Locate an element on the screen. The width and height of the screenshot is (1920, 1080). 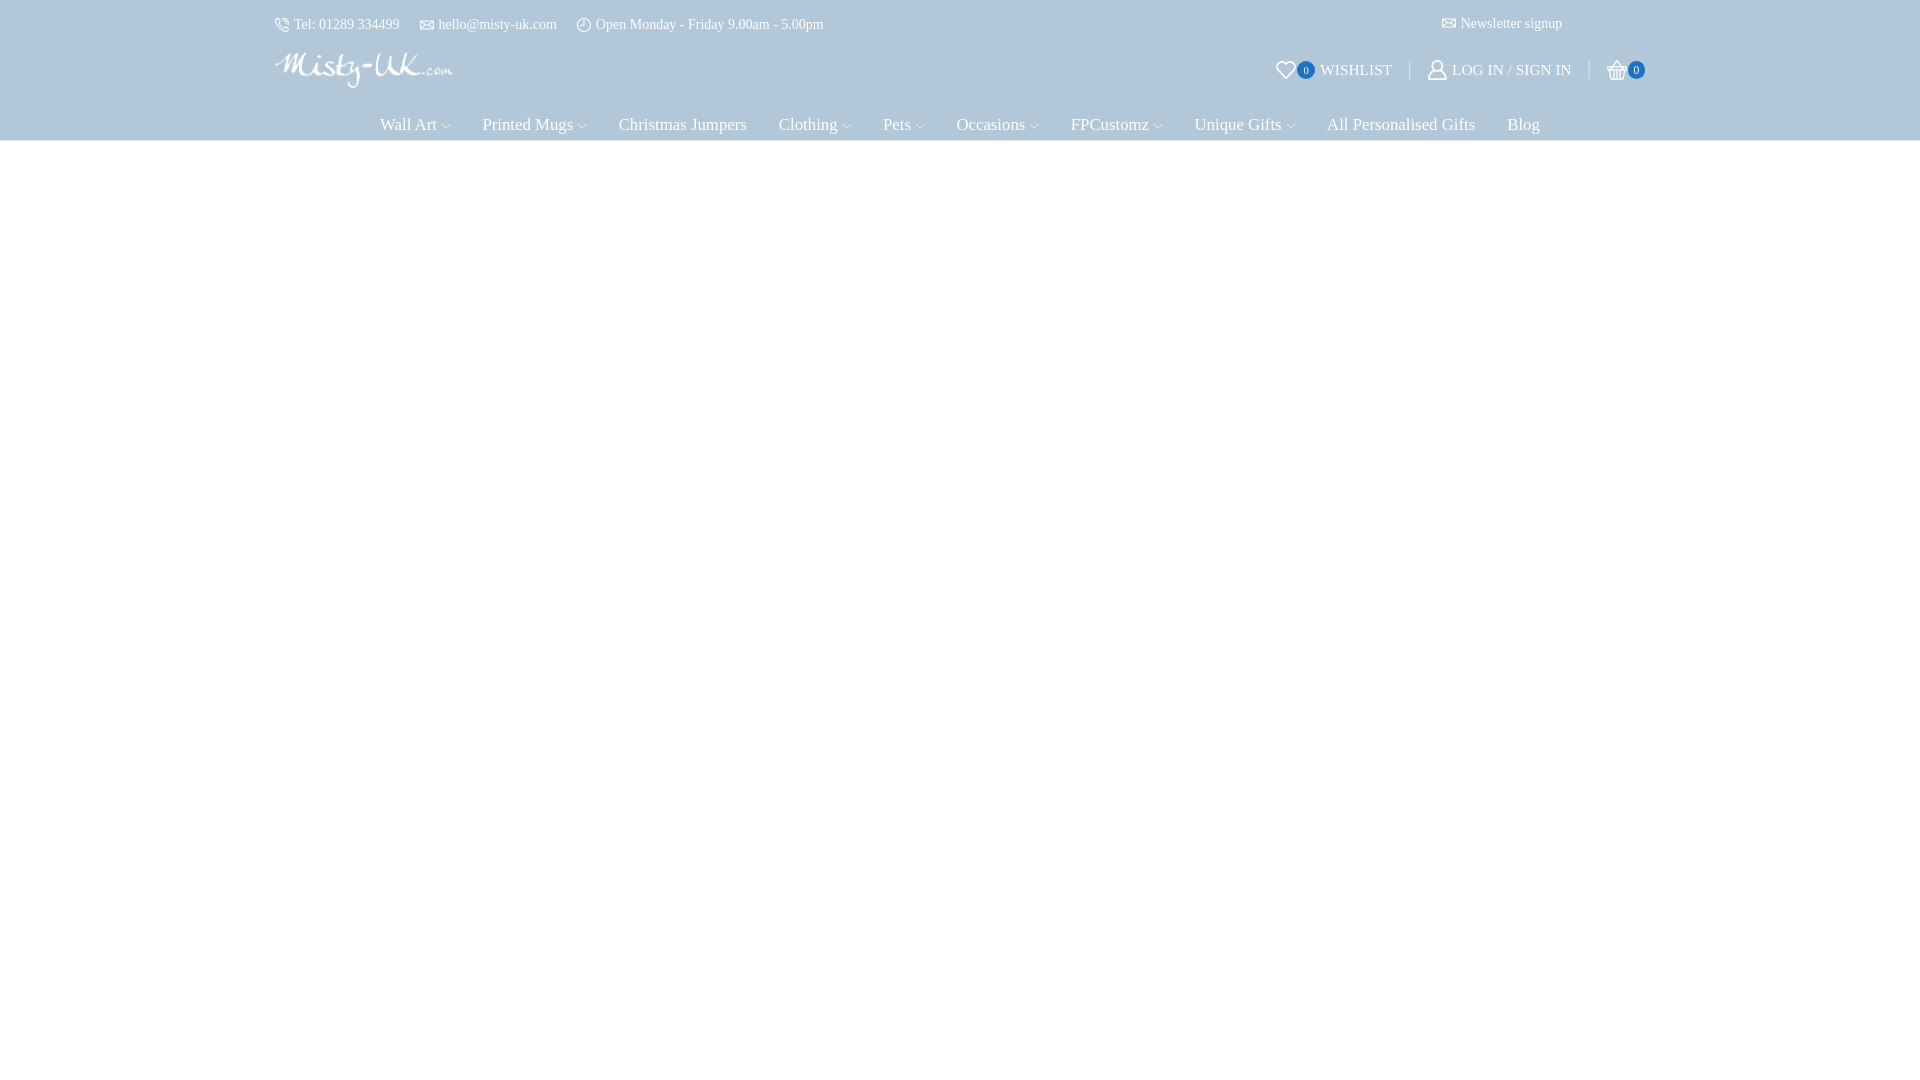
Clothing is located at coordinates (683, 120).